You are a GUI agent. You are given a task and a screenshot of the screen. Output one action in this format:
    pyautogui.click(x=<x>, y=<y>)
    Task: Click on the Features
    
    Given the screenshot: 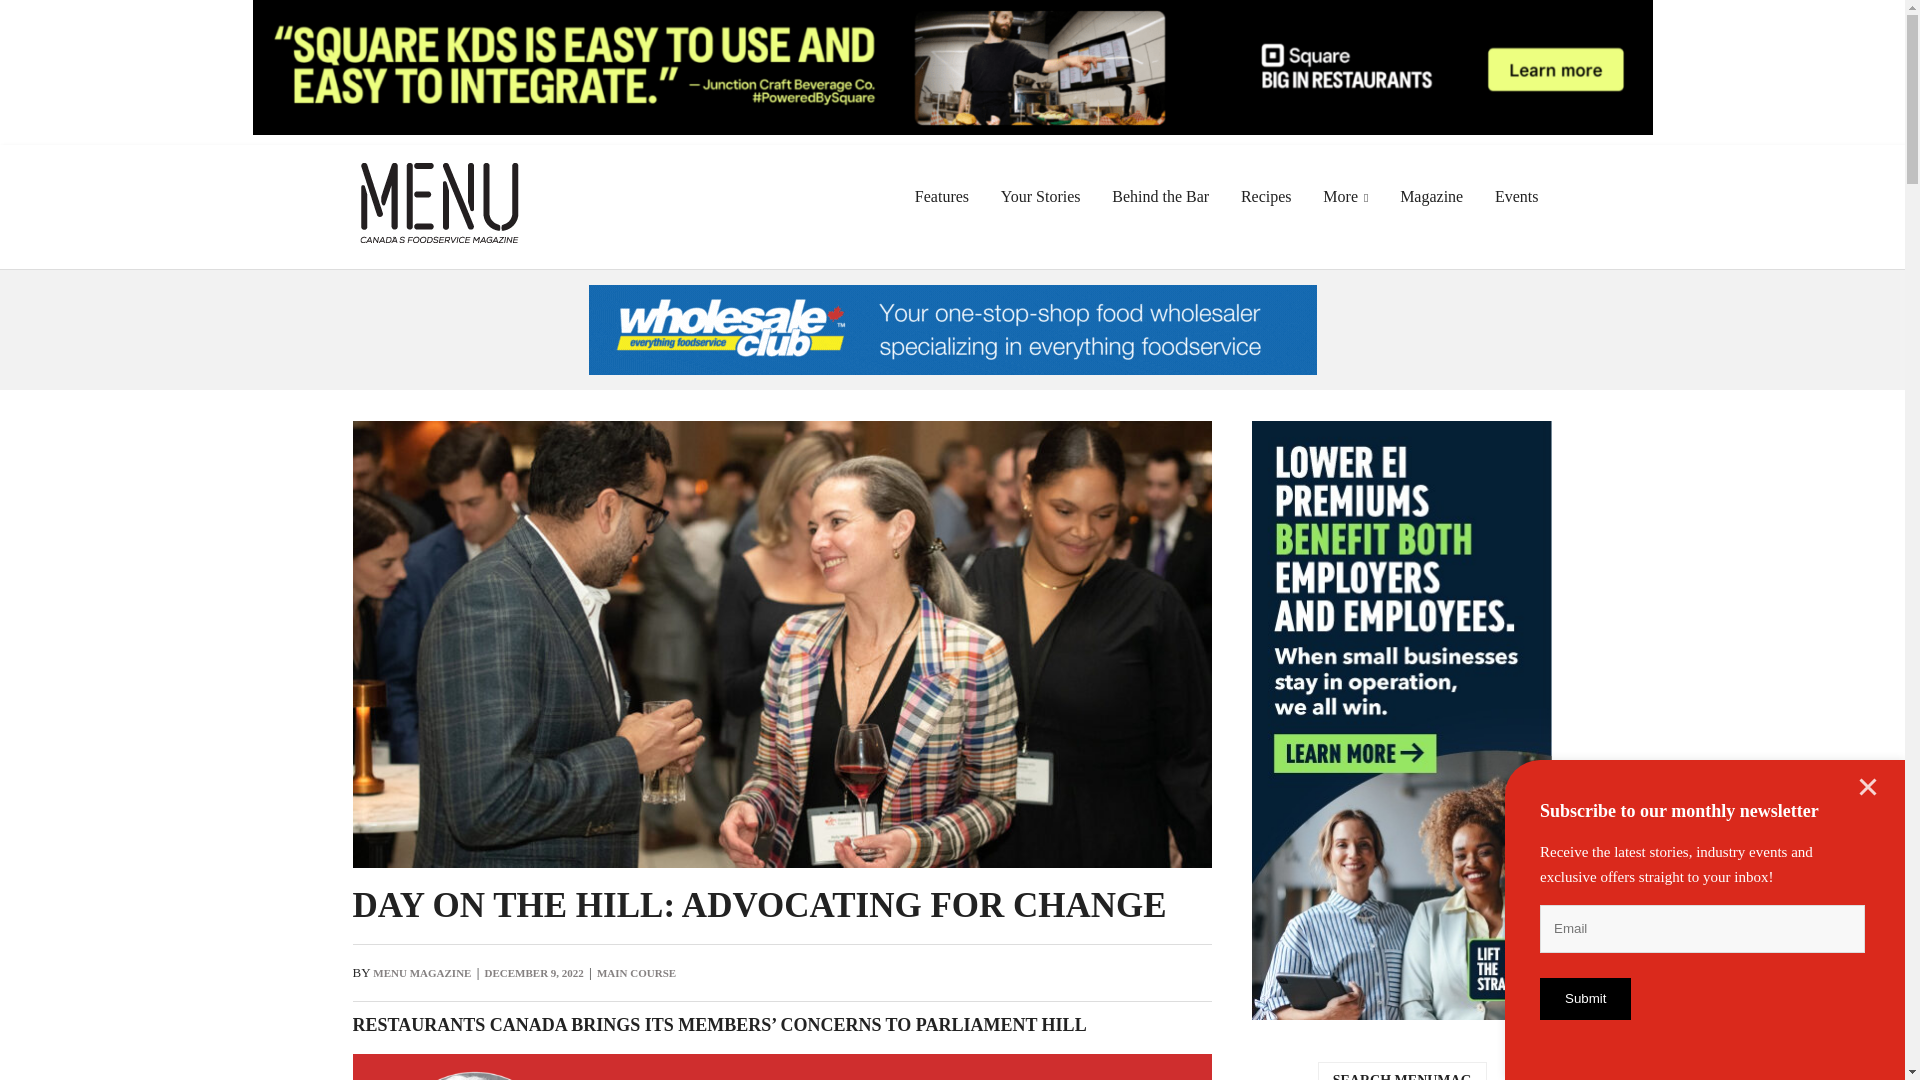 What is the action you would take?
    pyautogui.click(x=942, y=196)
    